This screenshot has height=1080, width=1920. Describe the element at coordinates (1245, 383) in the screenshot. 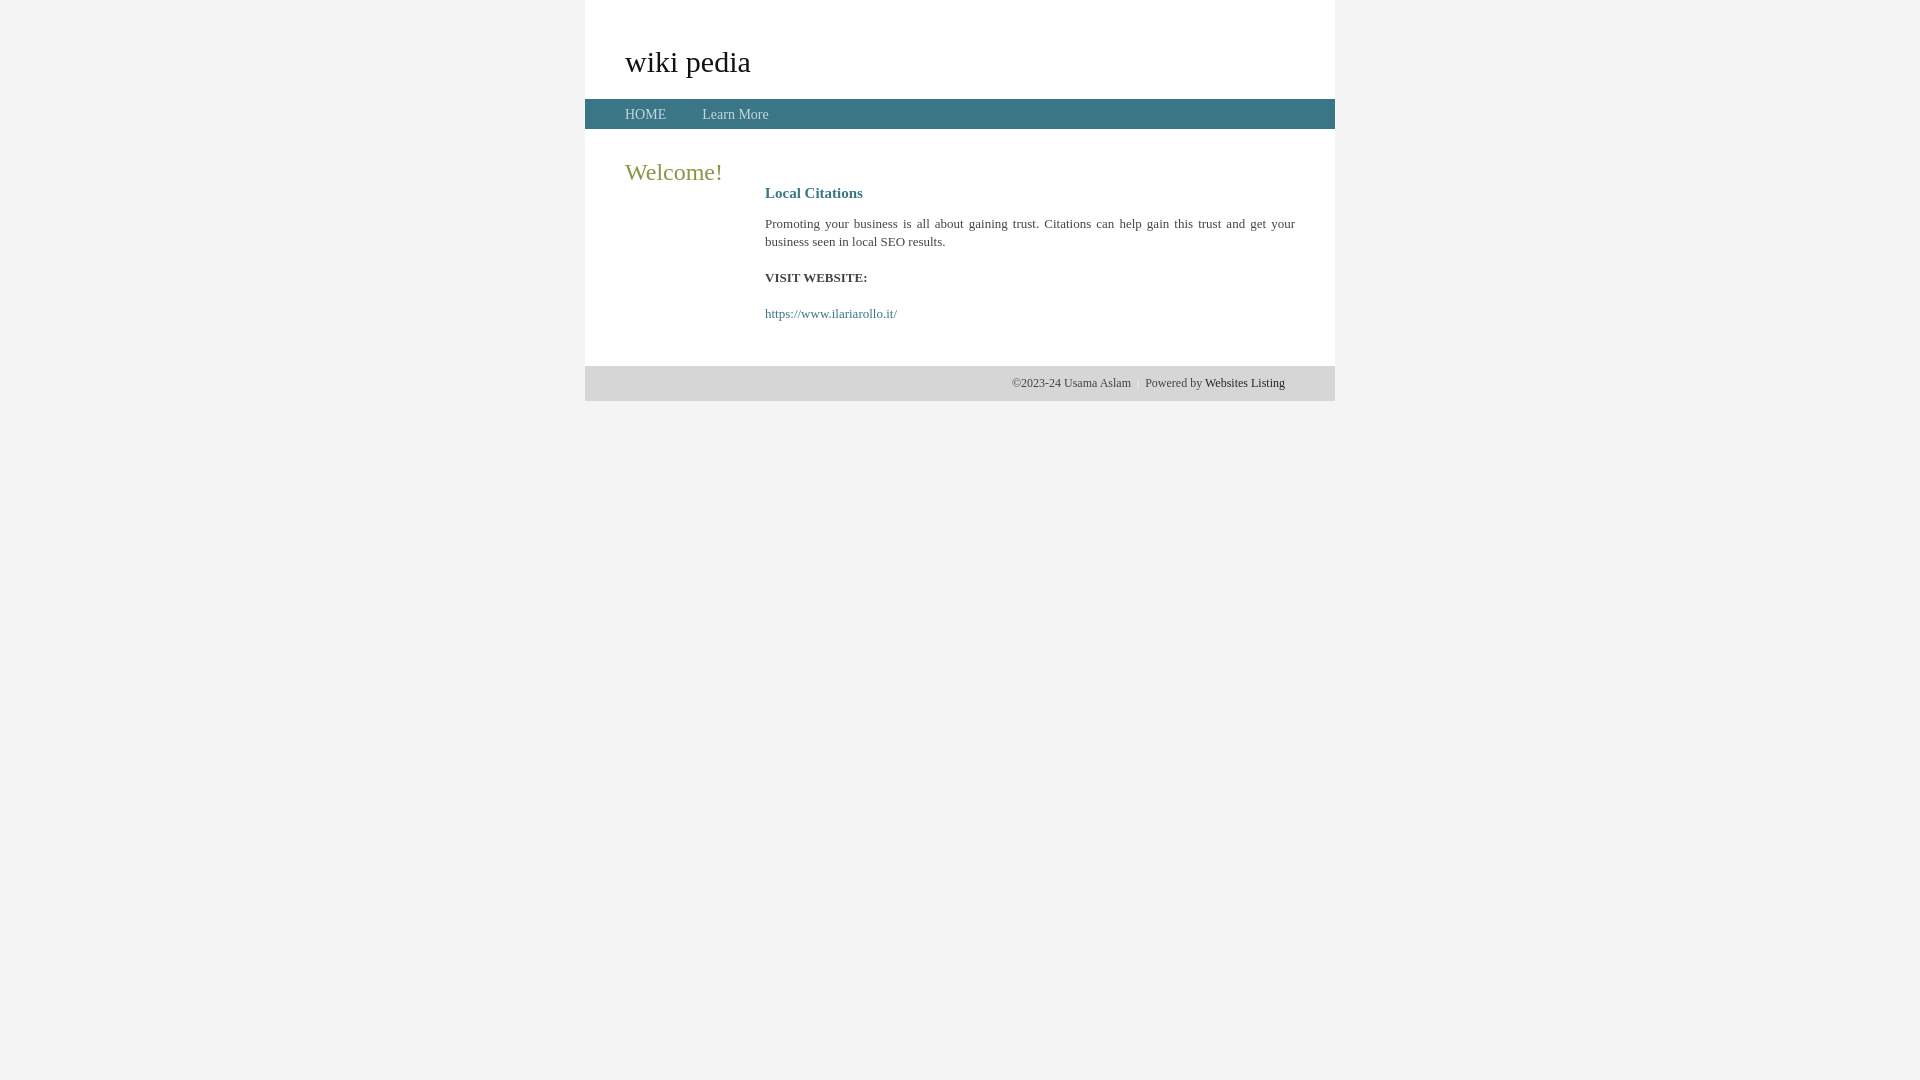

I see `Websites Listing` at that location.